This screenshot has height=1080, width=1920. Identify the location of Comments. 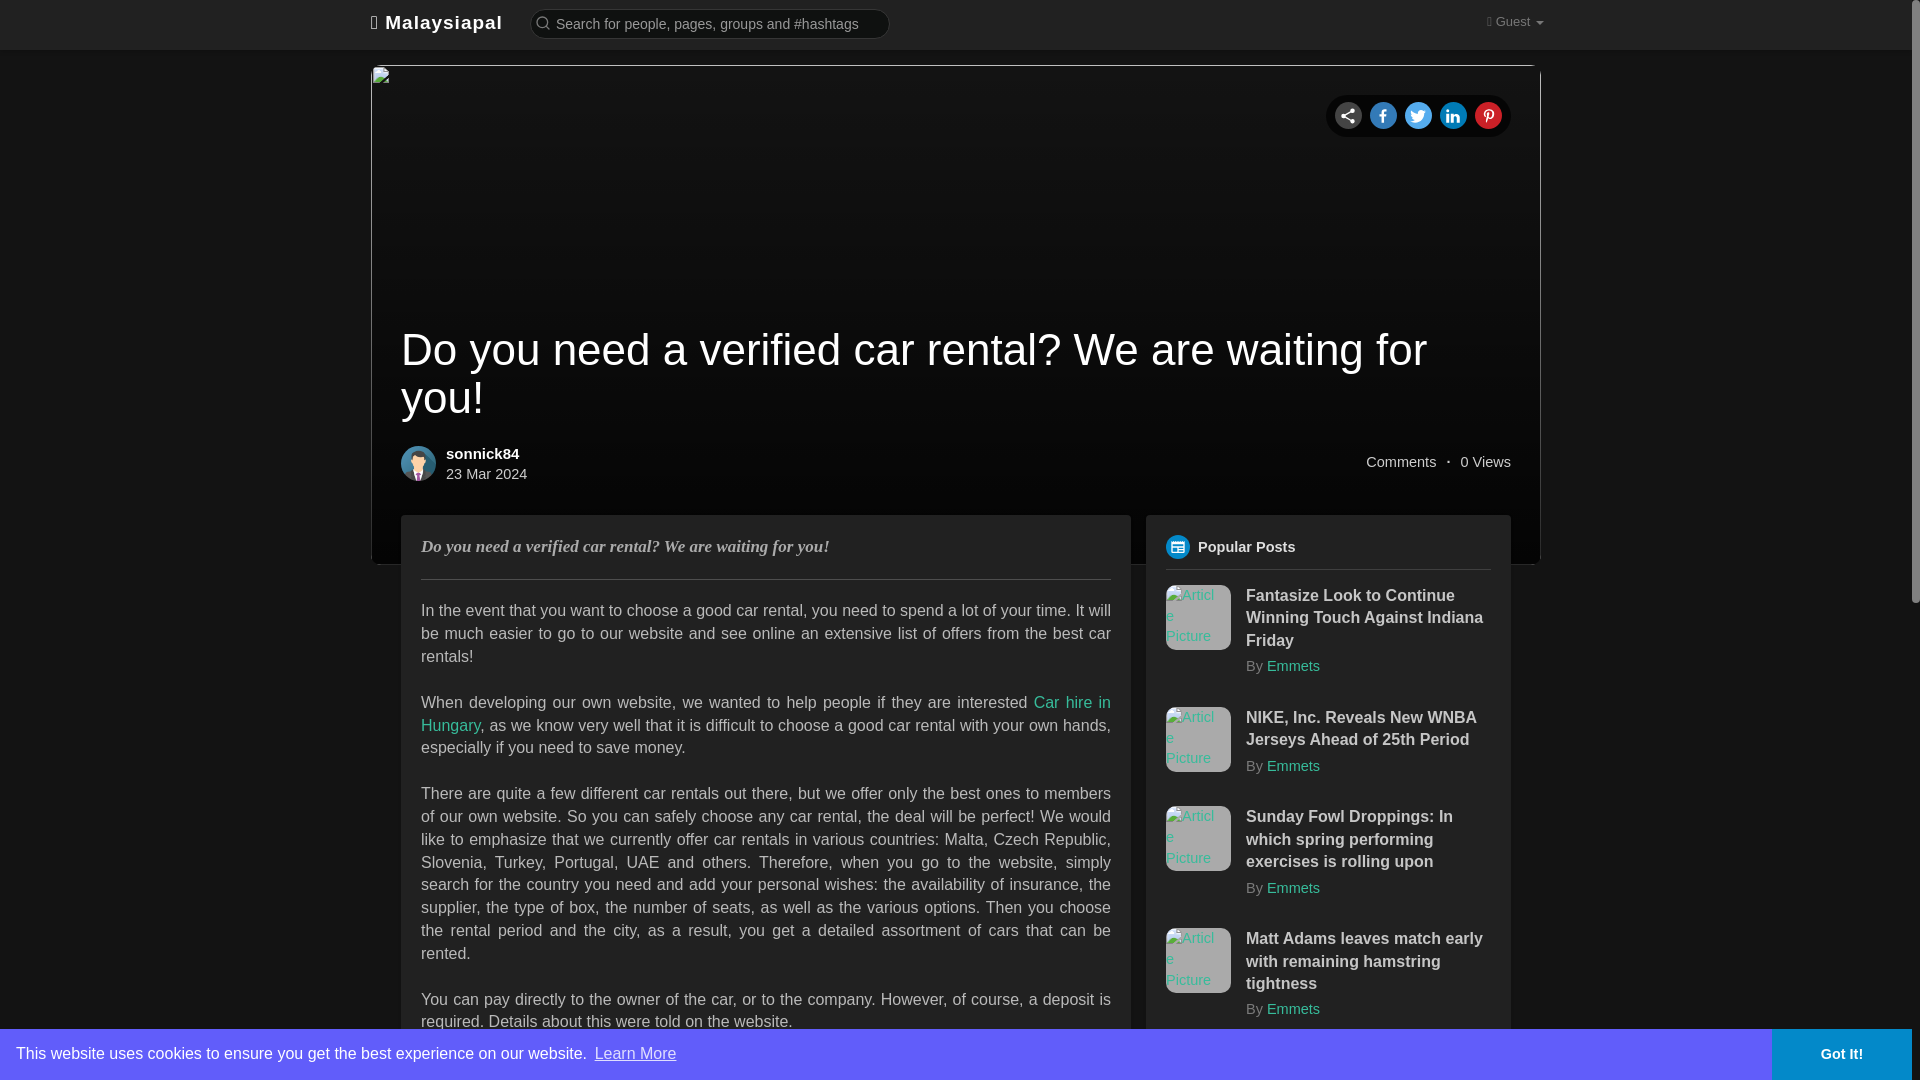
(1400, 462).